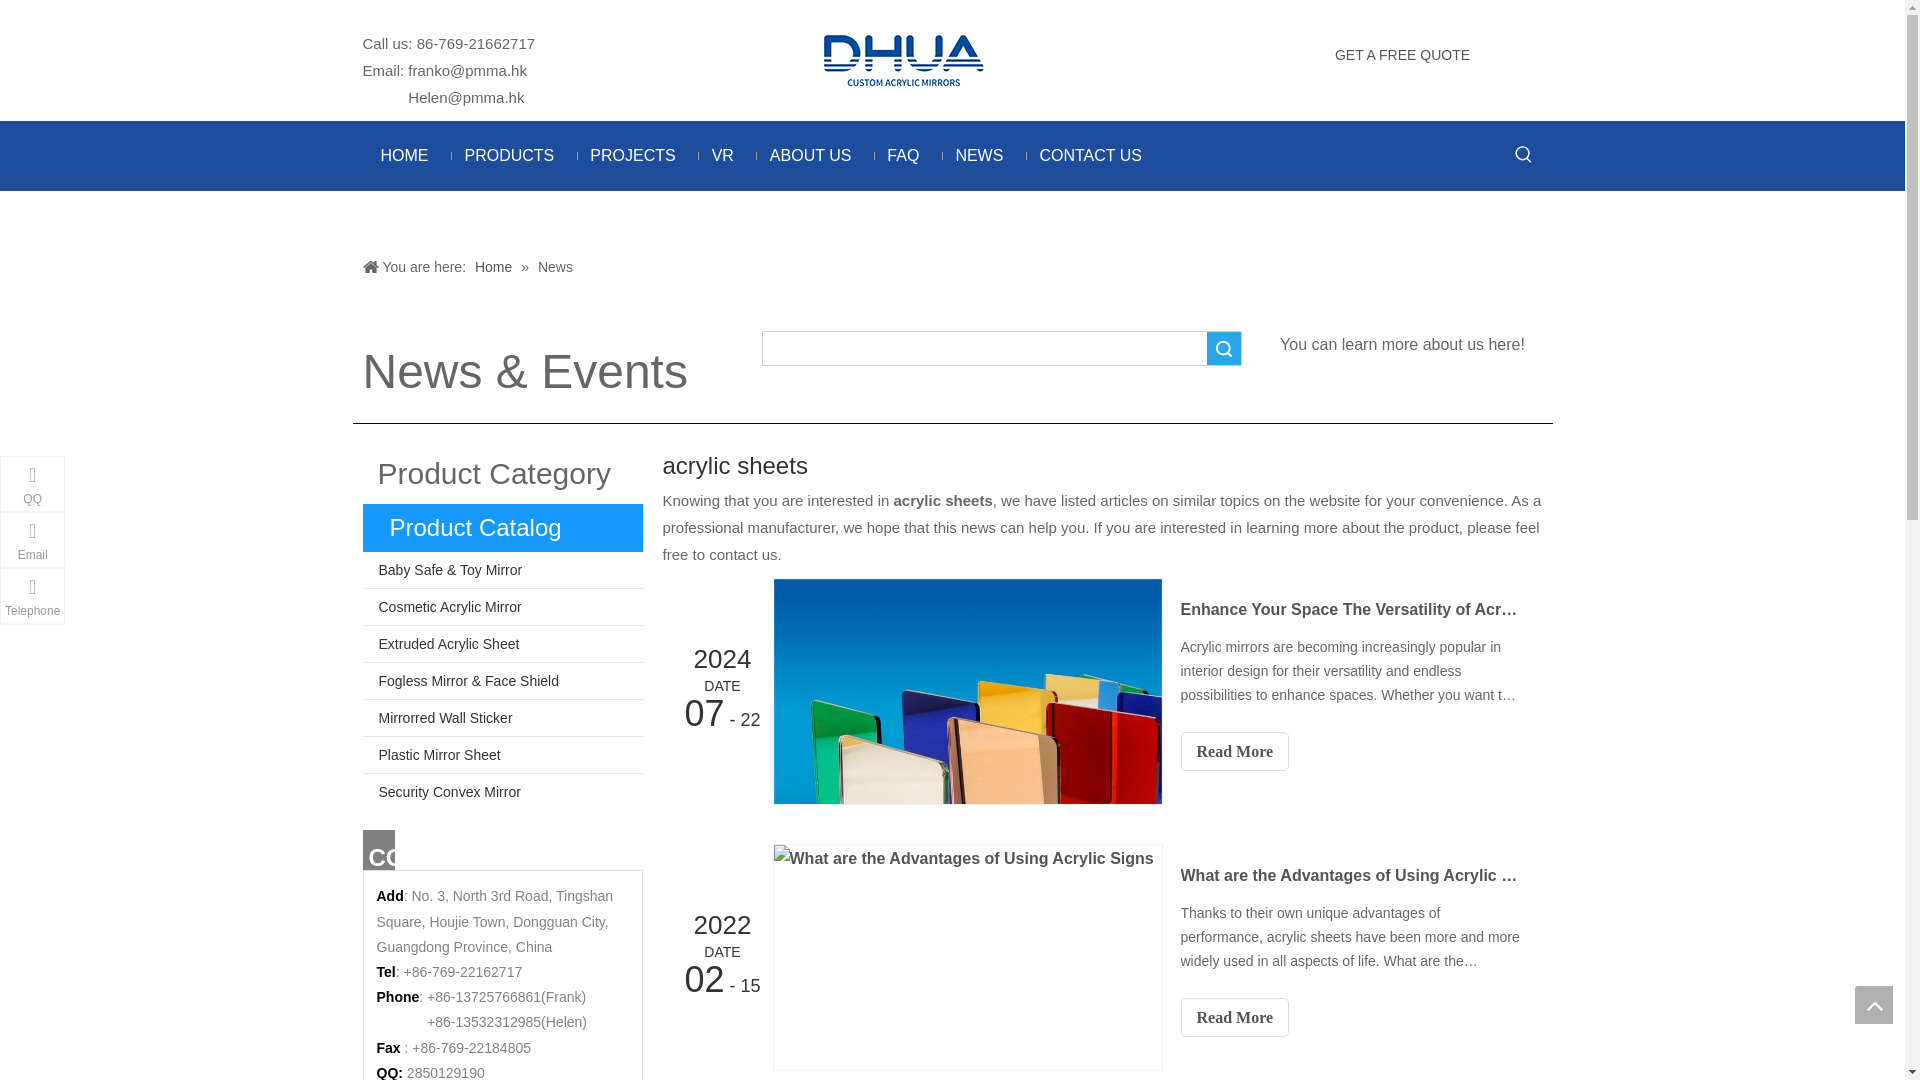  Describe the element at coordinates (502, 644) in the screenshot. I see `Extruded Acrylic Sheet` at that location.